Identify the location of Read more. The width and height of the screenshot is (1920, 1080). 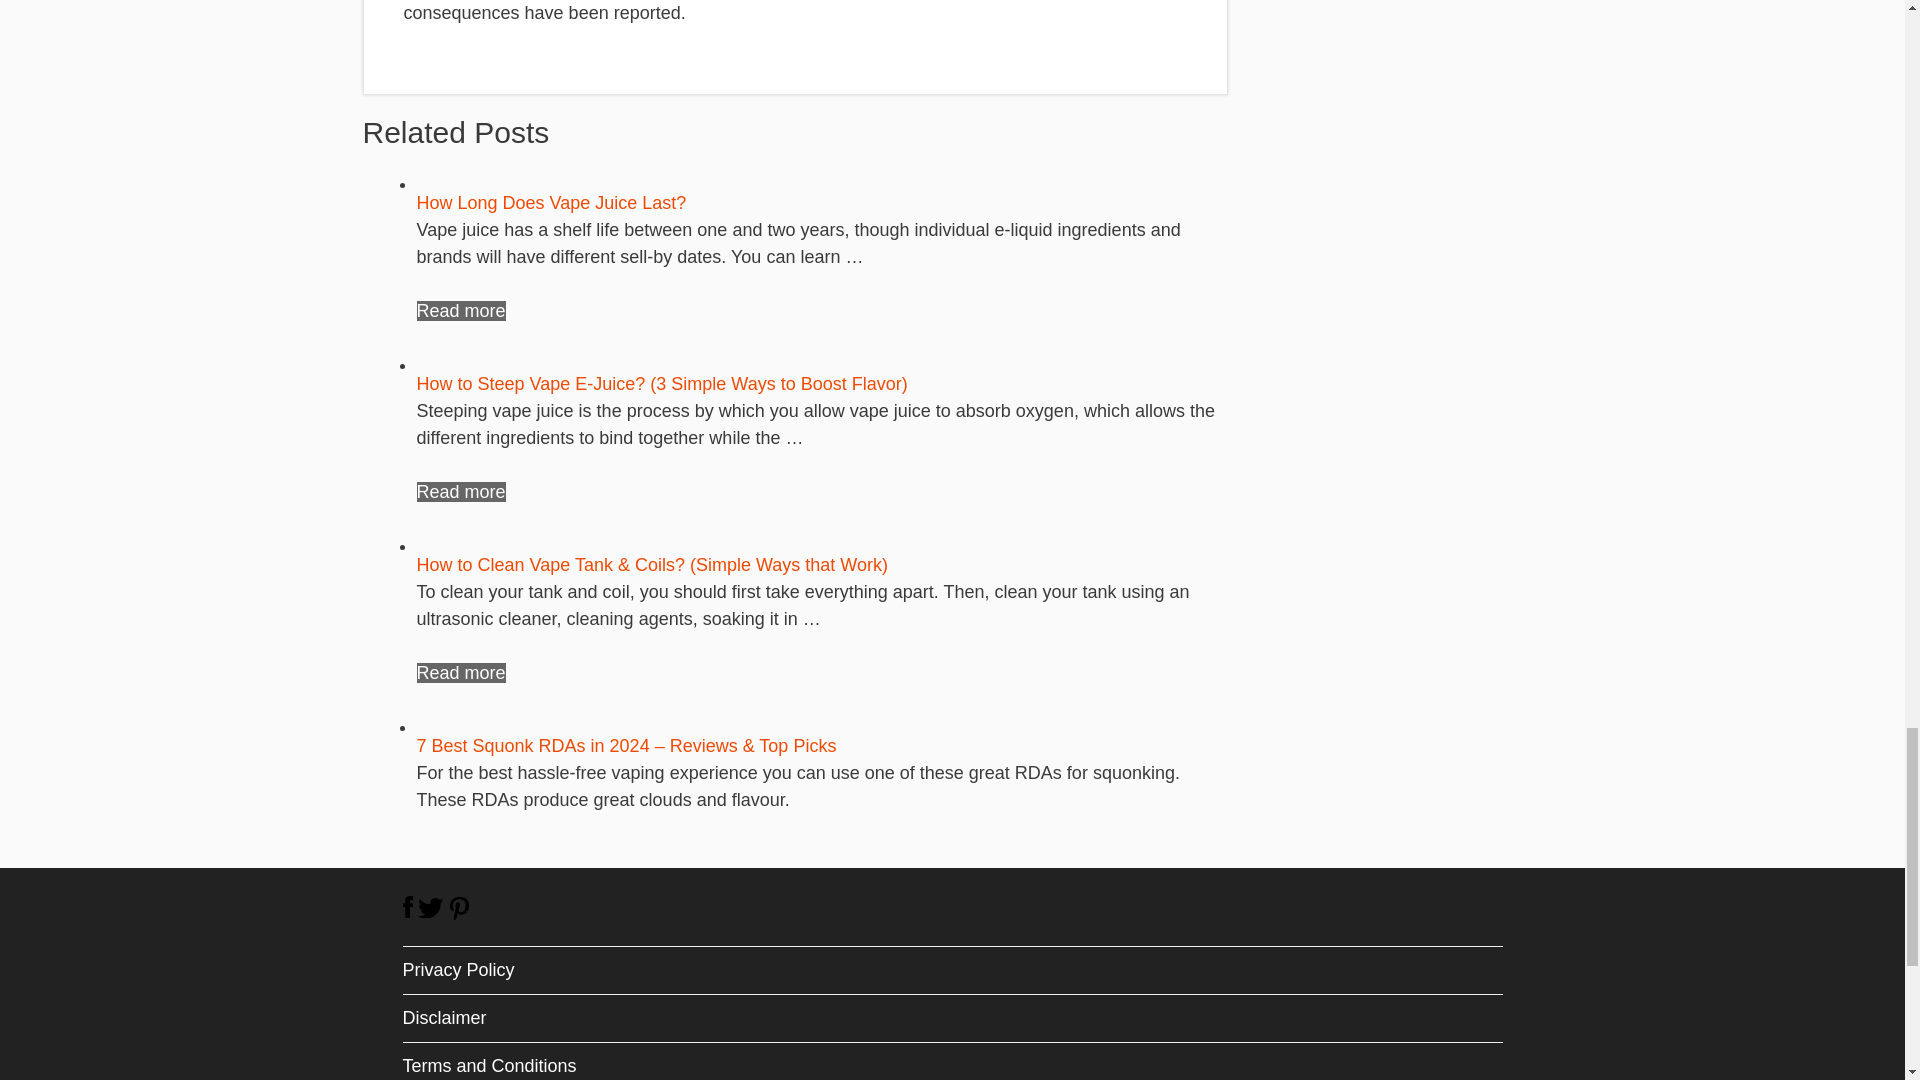
(460, 672).